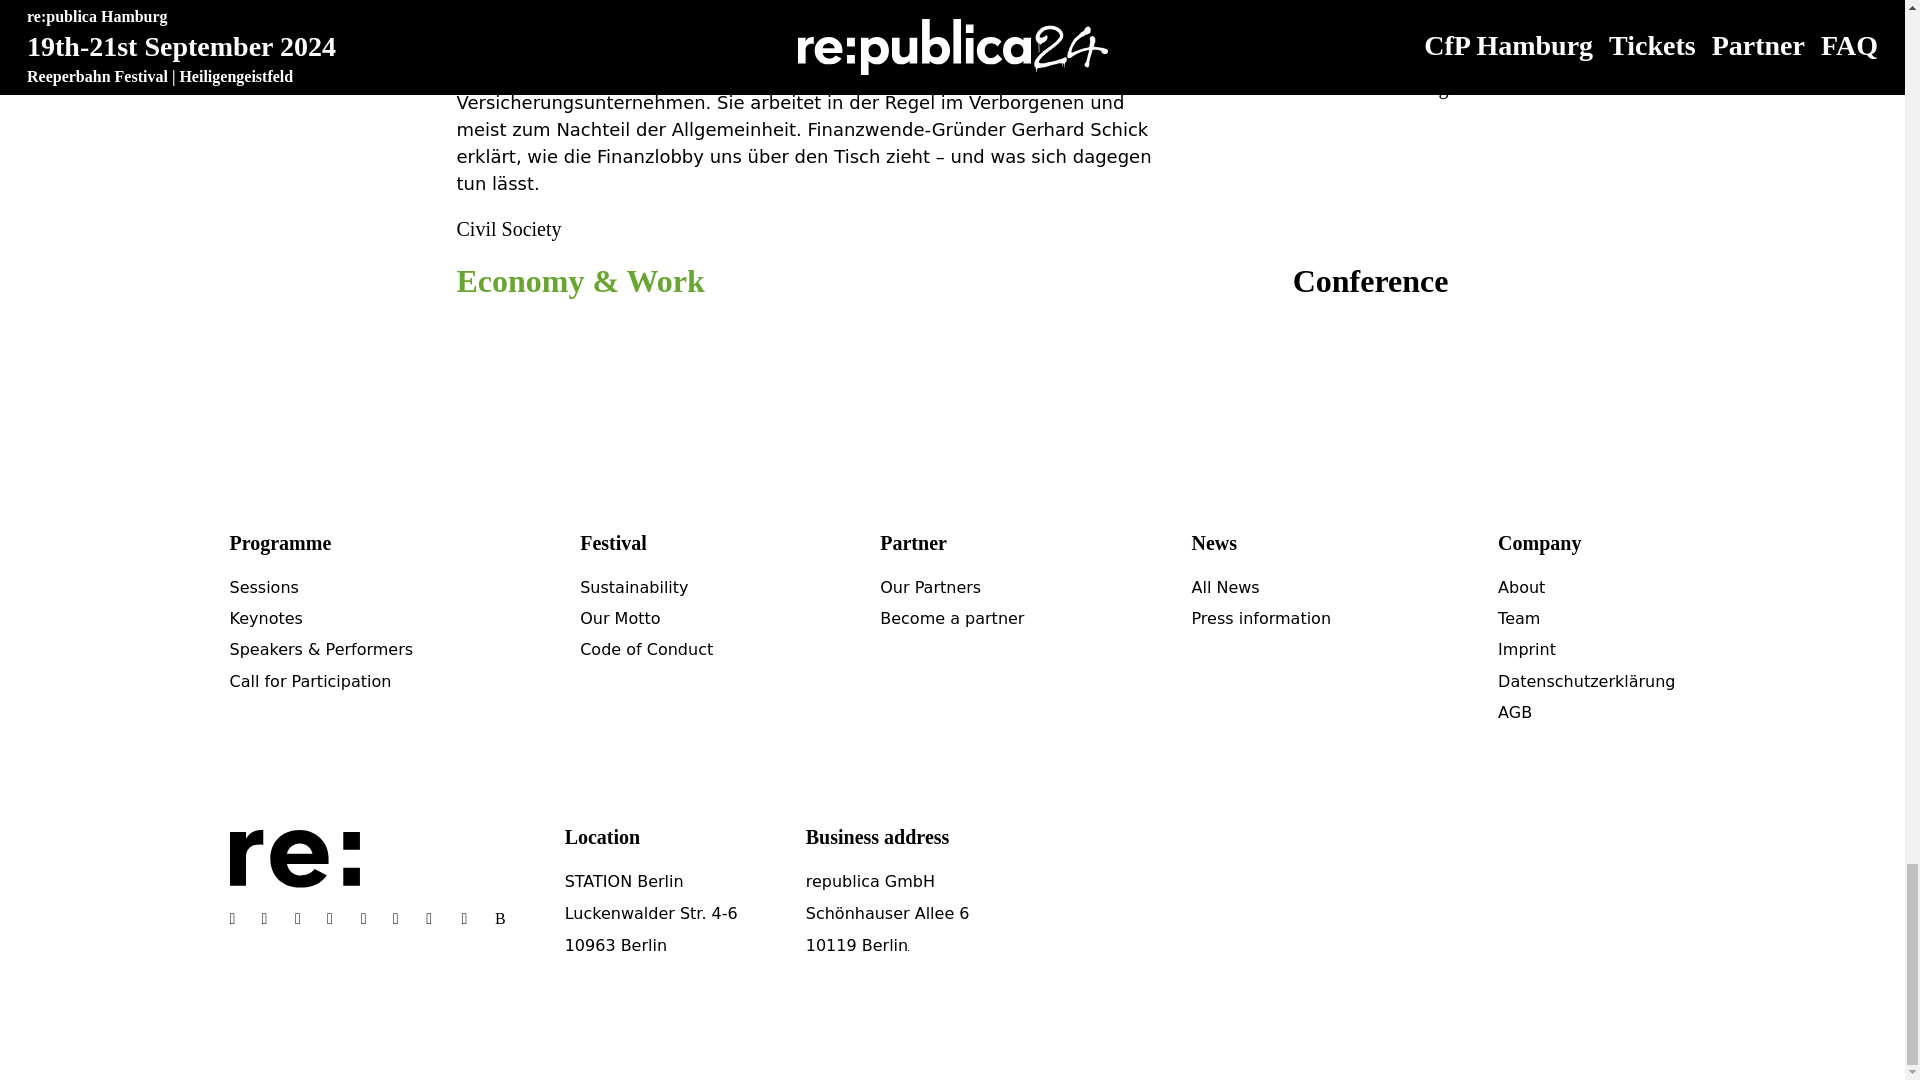  What do you see at coordinates (310, 681) in the screenshot?
I see `Call for Participation` at bounding box center [310, 681].